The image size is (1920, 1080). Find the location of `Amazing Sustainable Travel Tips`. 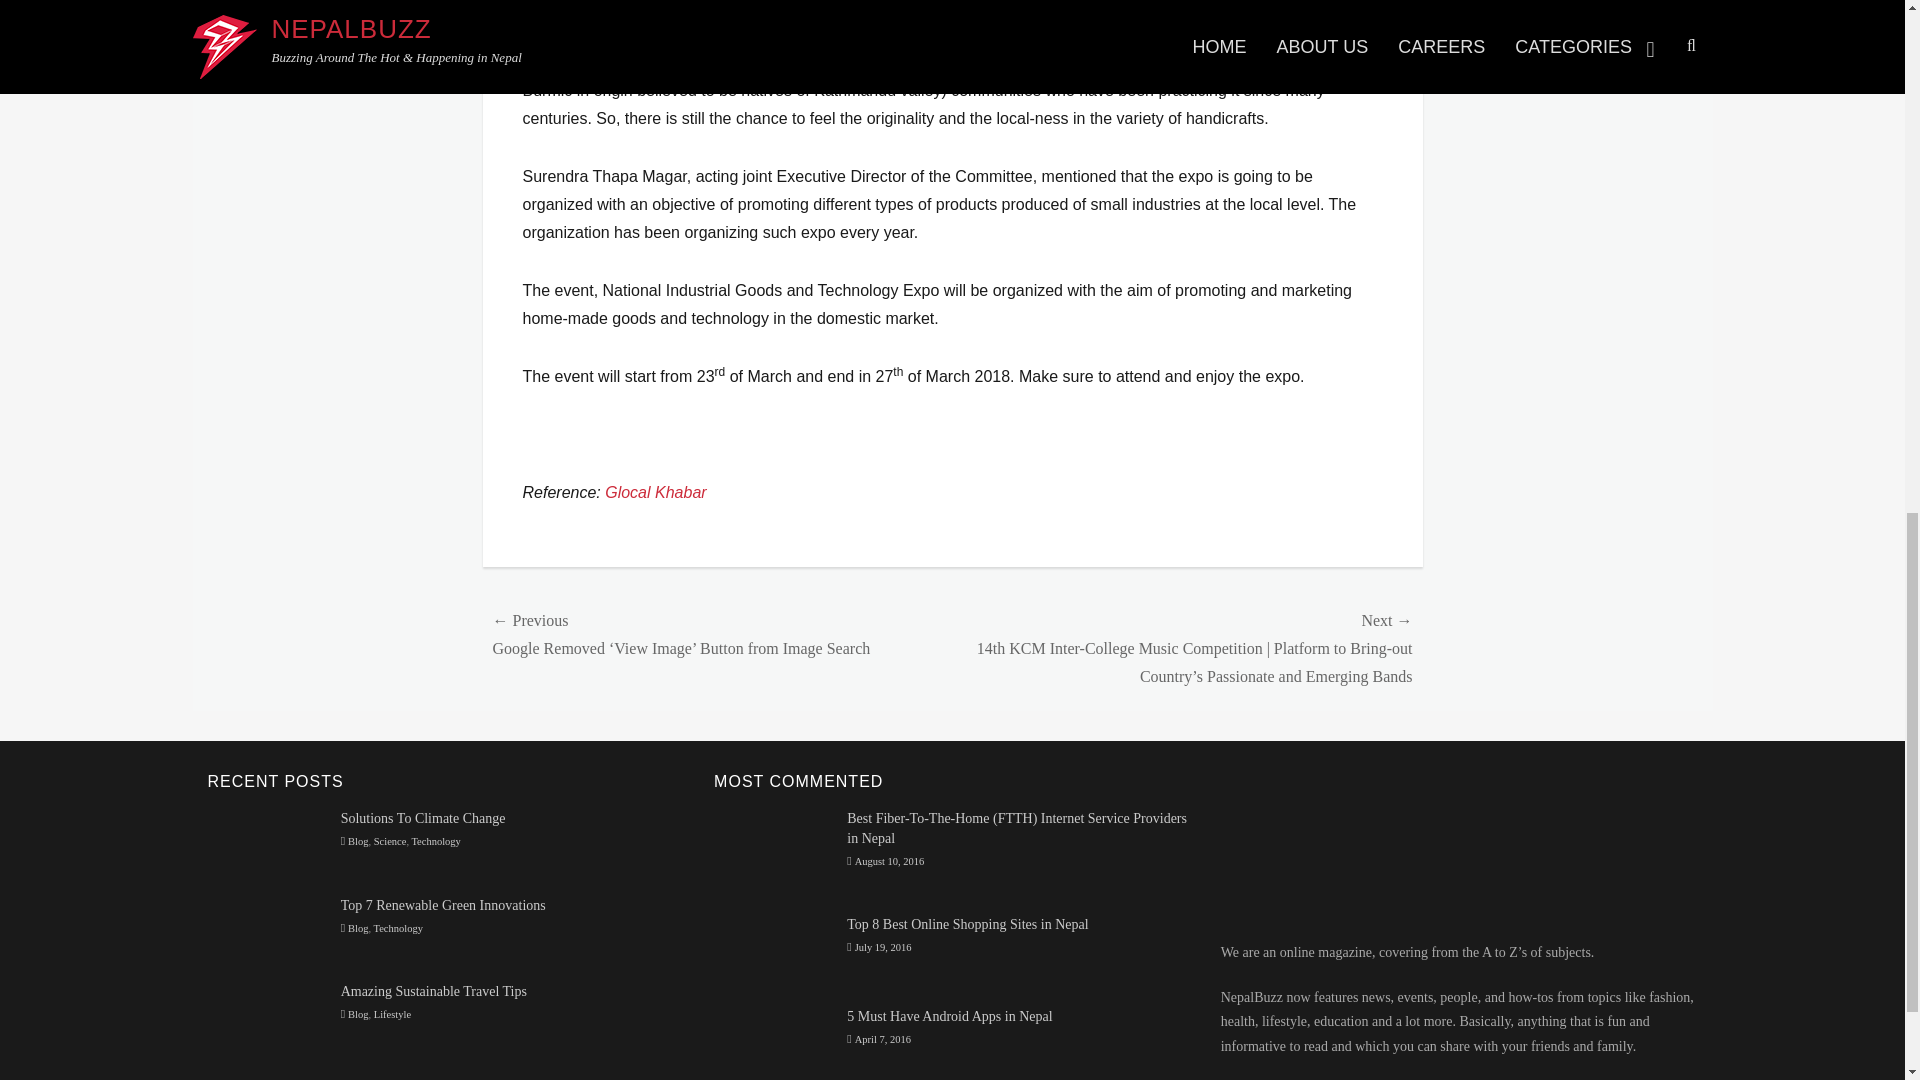

Amazing Sustainable Travel Tips is located at coordinates (434, 991).